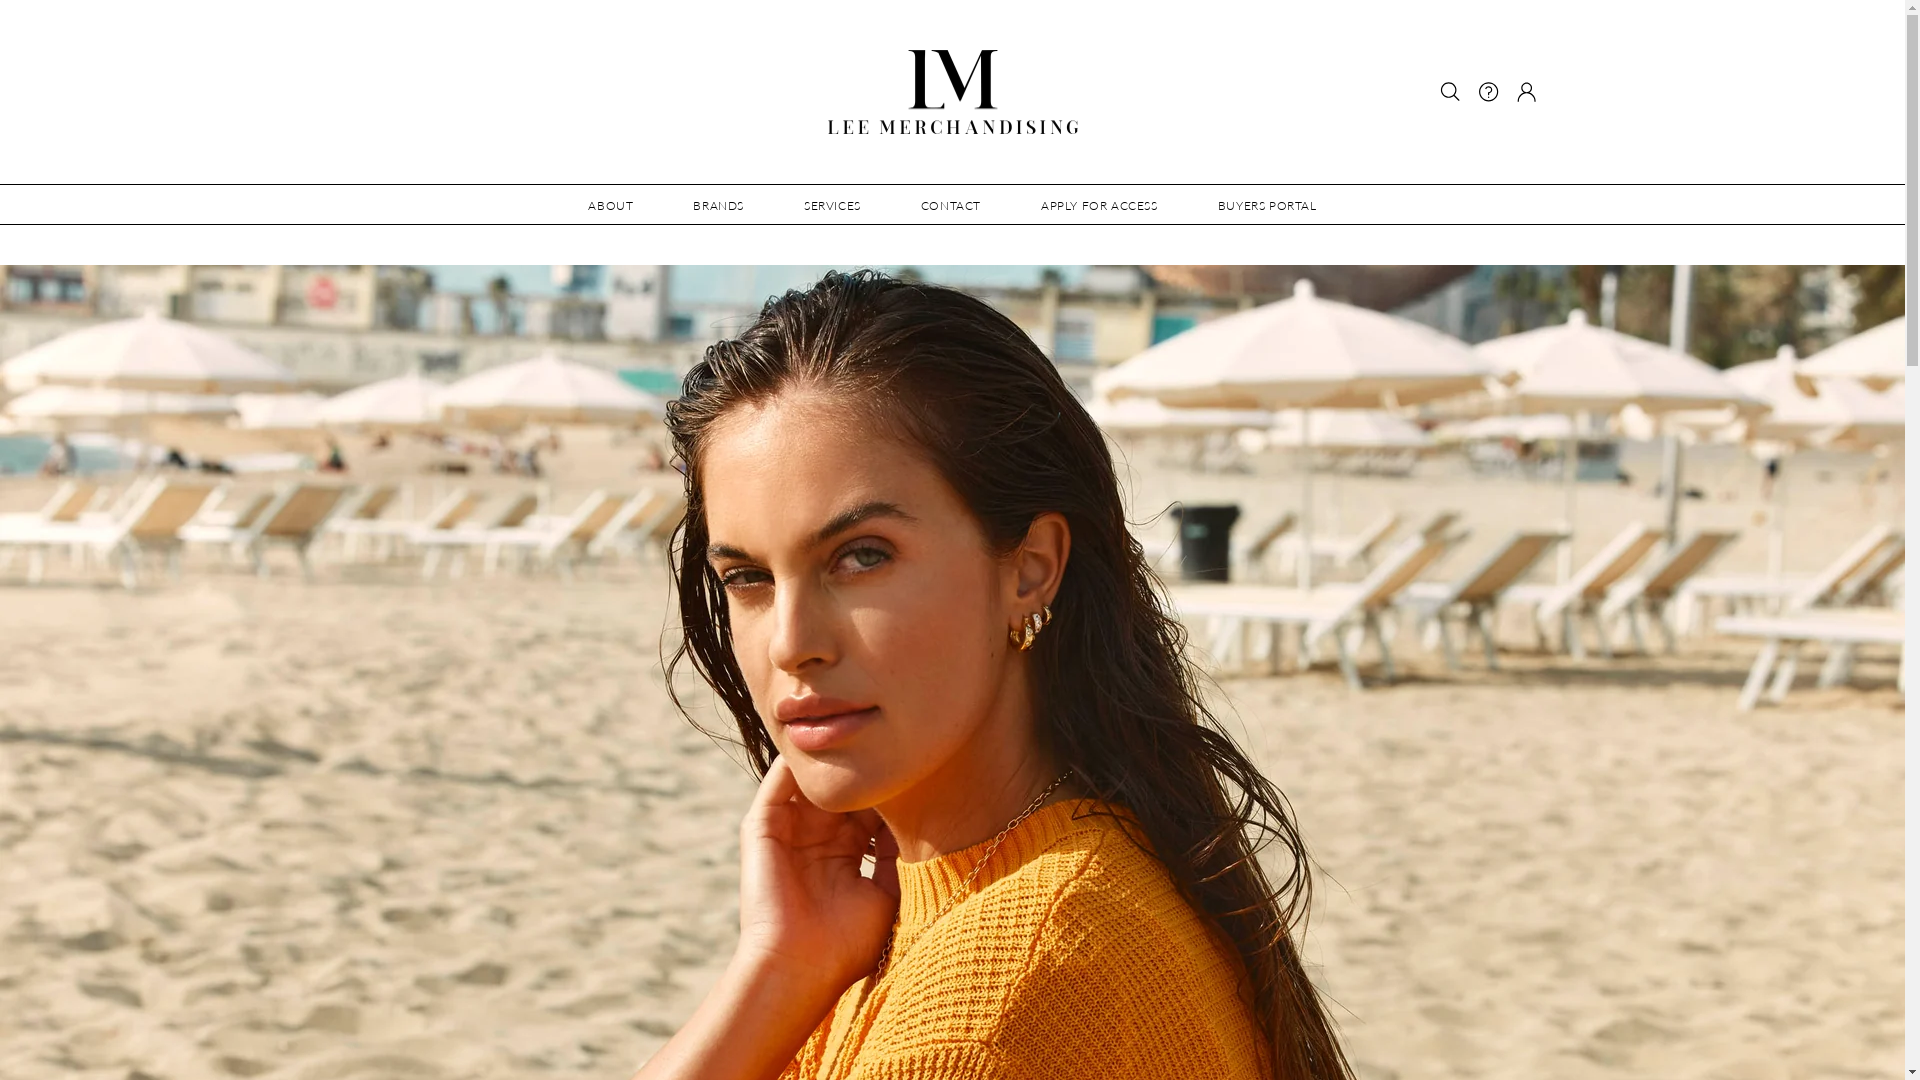 The height and width of the screenshot is (1080, 1920). I want to click on LEE MERCHANDISING AGENCY, so click(953, 92).